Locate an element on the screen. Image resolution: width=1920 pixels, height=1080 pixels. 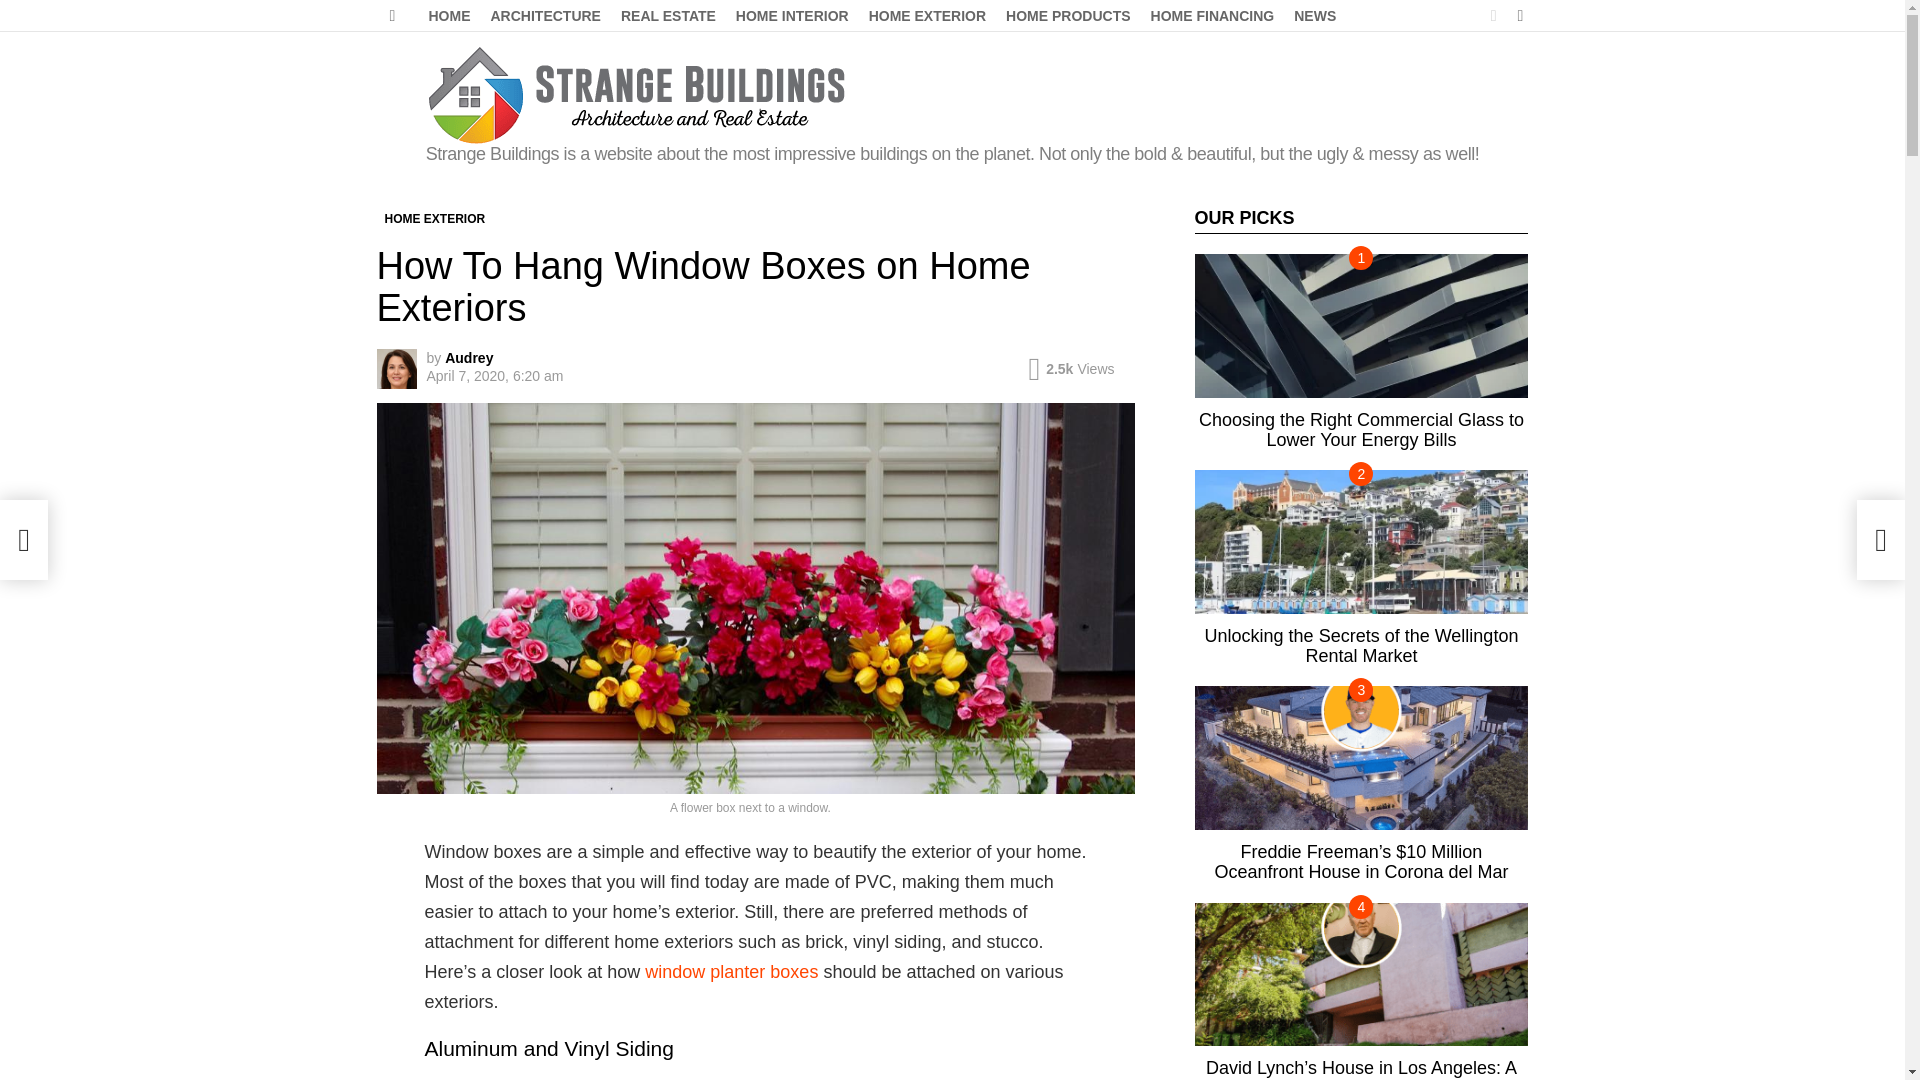
HOME EXTERIOR is located at coordinates (927, 16).